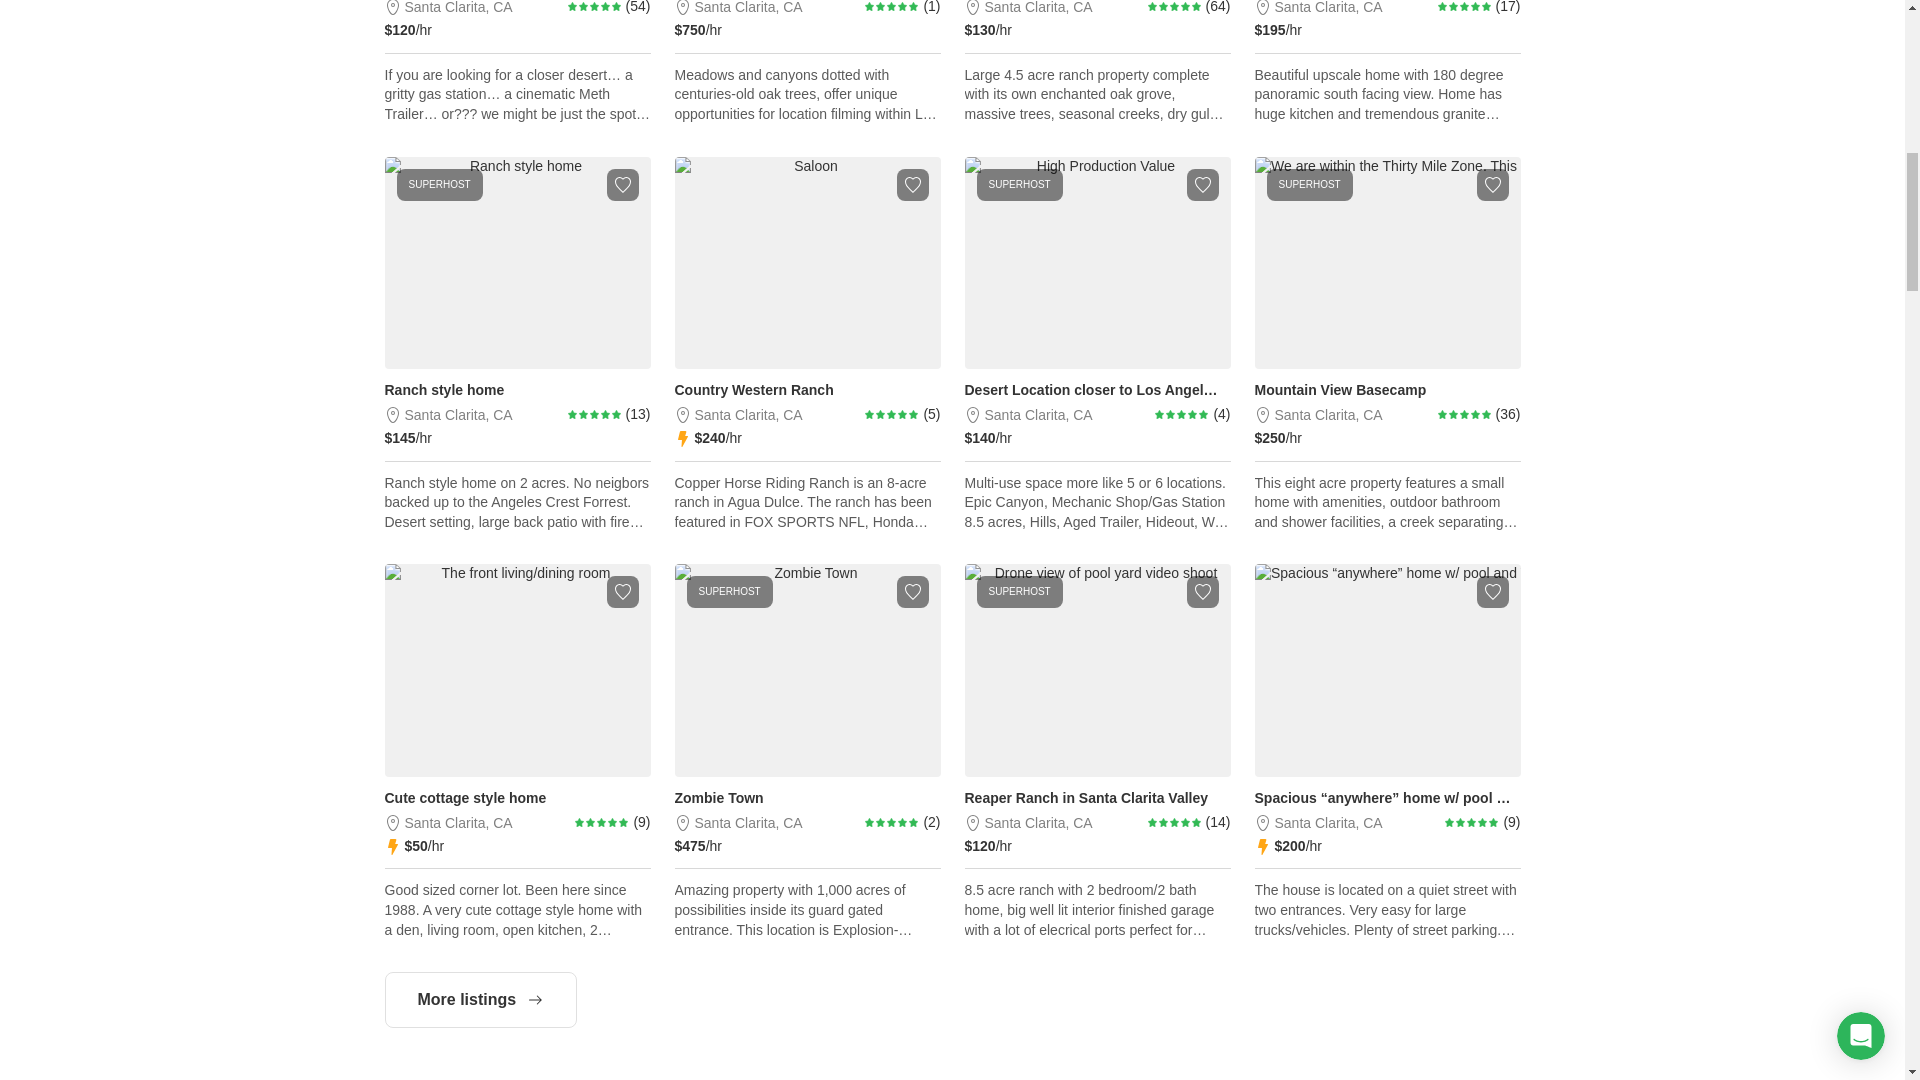 Image resolution: width=1920 pixels, height=1080 pixels. What do you see at coordinates (1096, 62) in the screenshot?
I see `Enchanted Mini Forest with Ranch House and Barns` at bounding box center [1096, 62].